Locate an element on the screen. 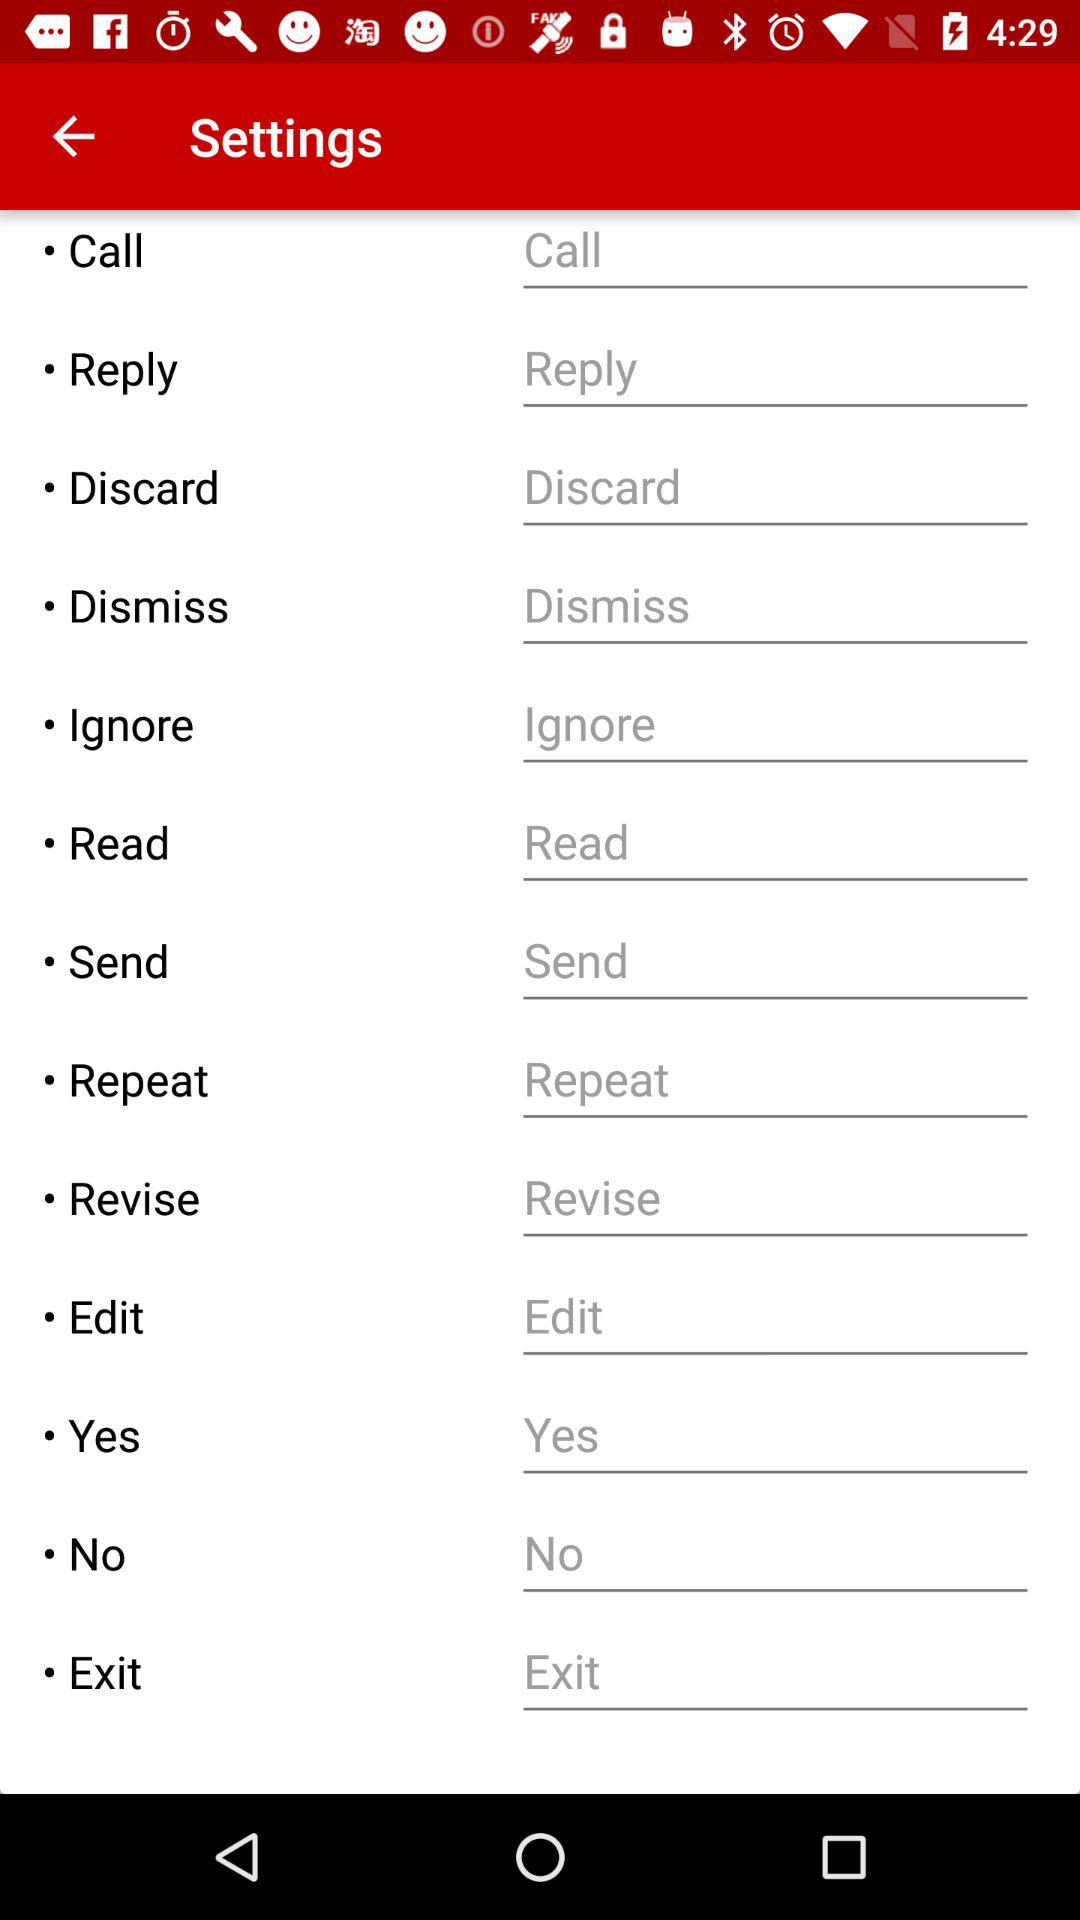 This screenshot has height=1920, width=1080. edit text box is located at coordinates (776, 1316).